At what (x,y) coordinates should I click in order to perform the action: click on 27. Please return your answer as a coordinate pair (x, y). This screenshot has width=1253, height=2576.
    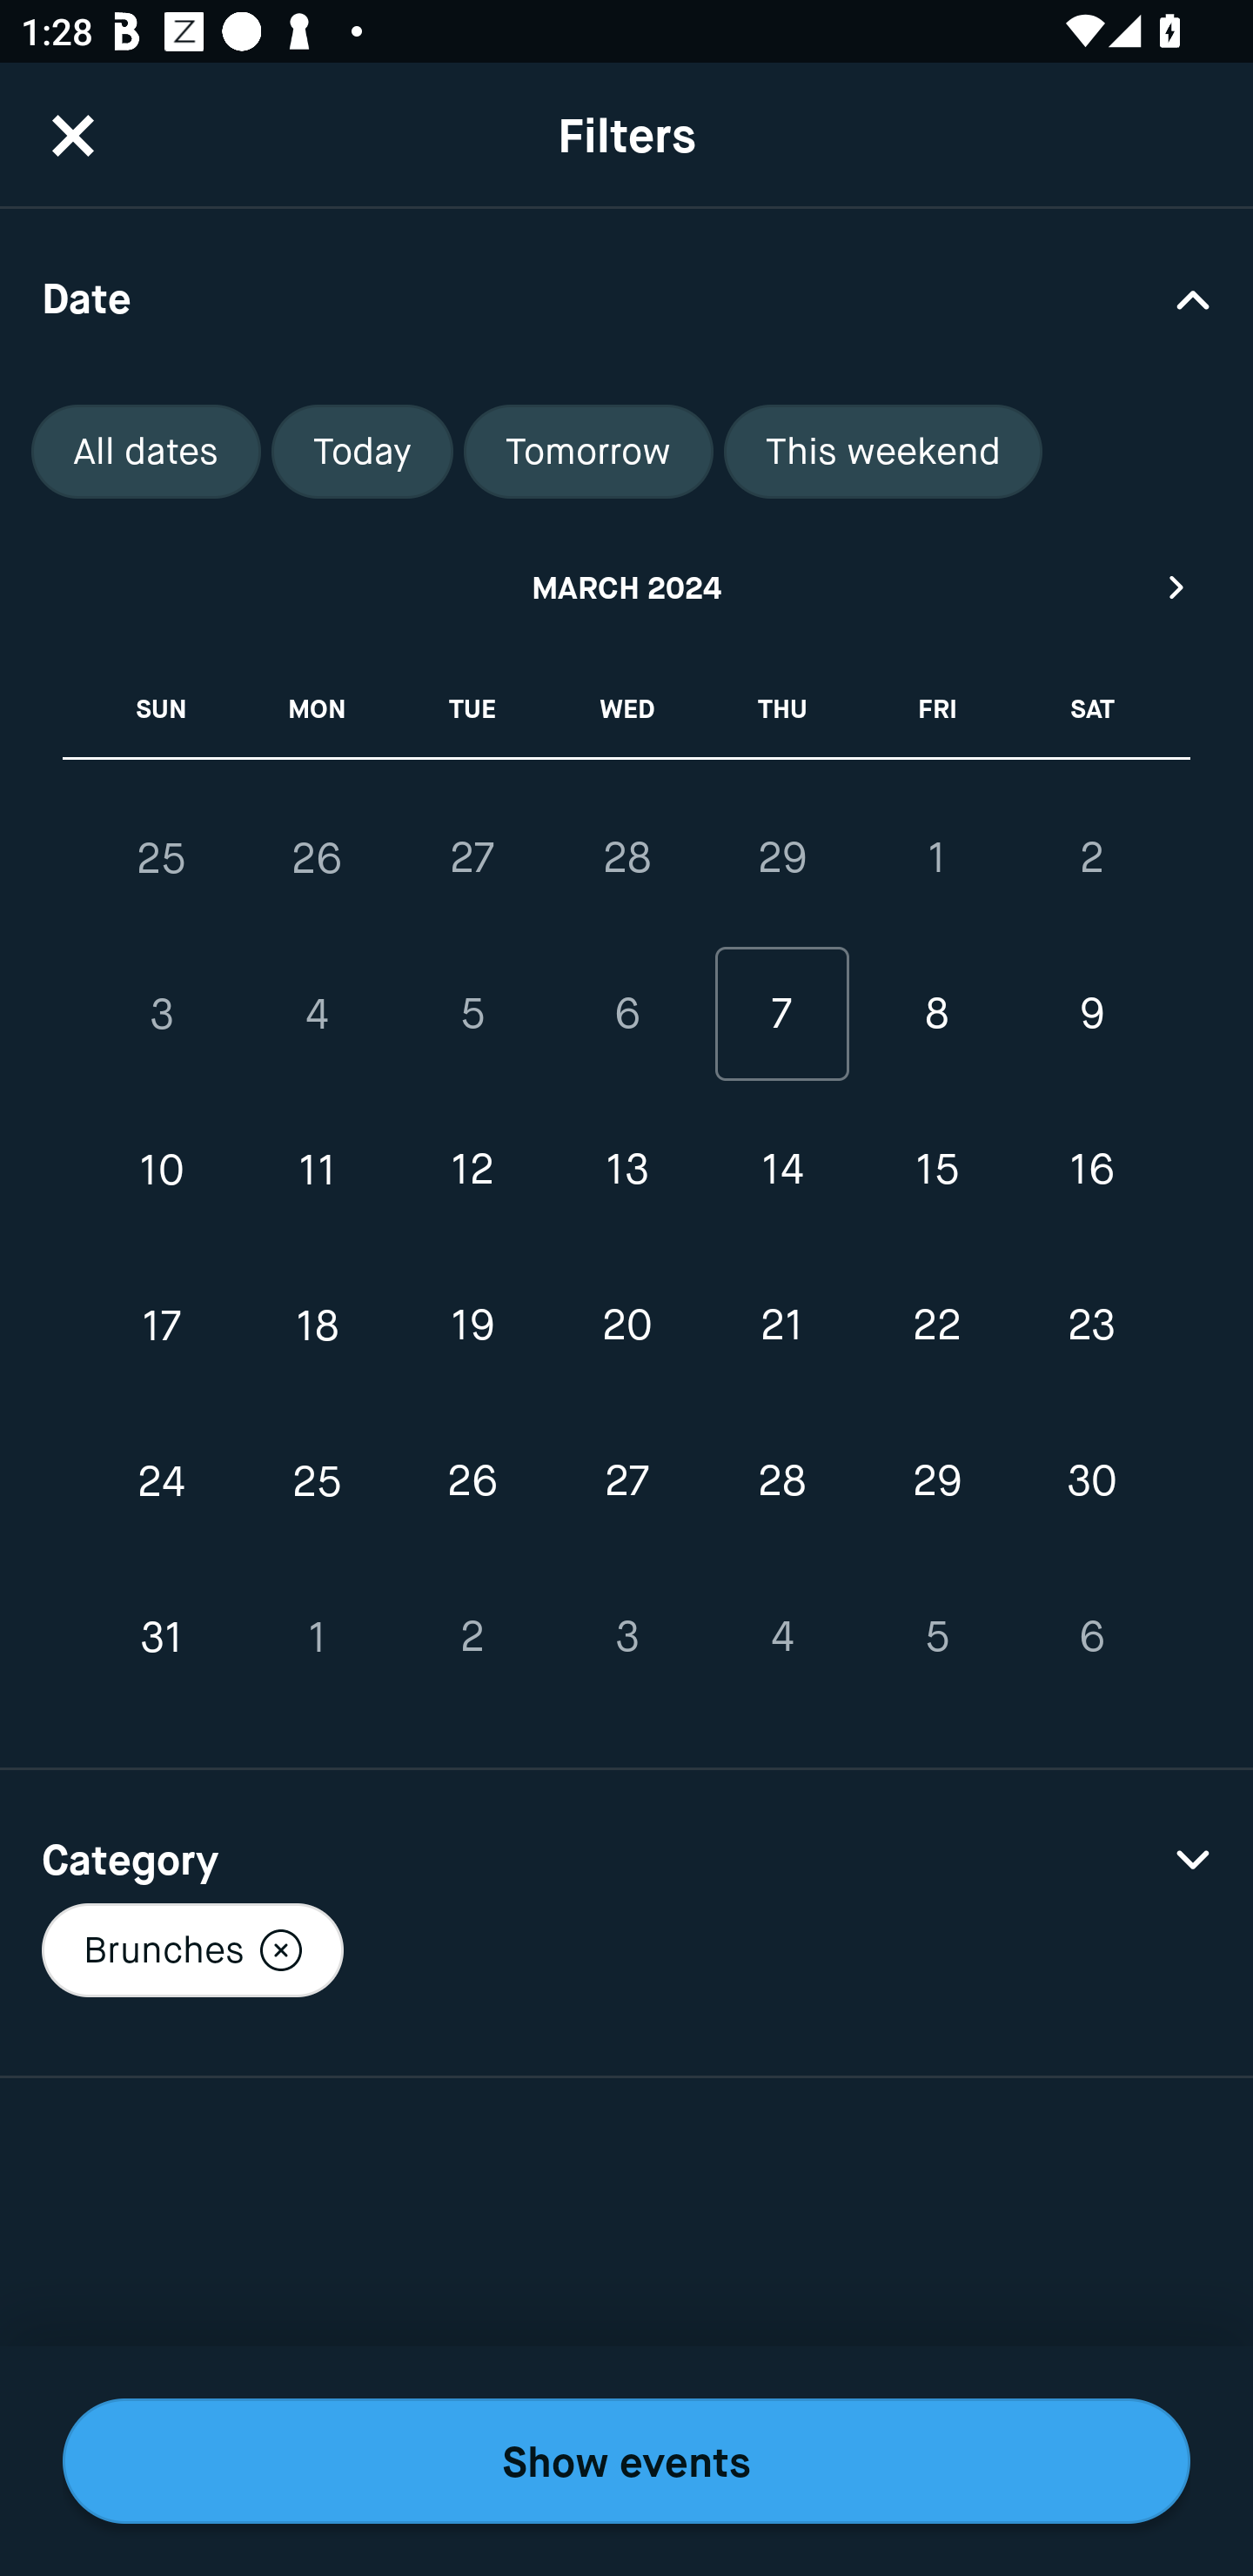
    Looking at the image, I should click on (626, 1481).